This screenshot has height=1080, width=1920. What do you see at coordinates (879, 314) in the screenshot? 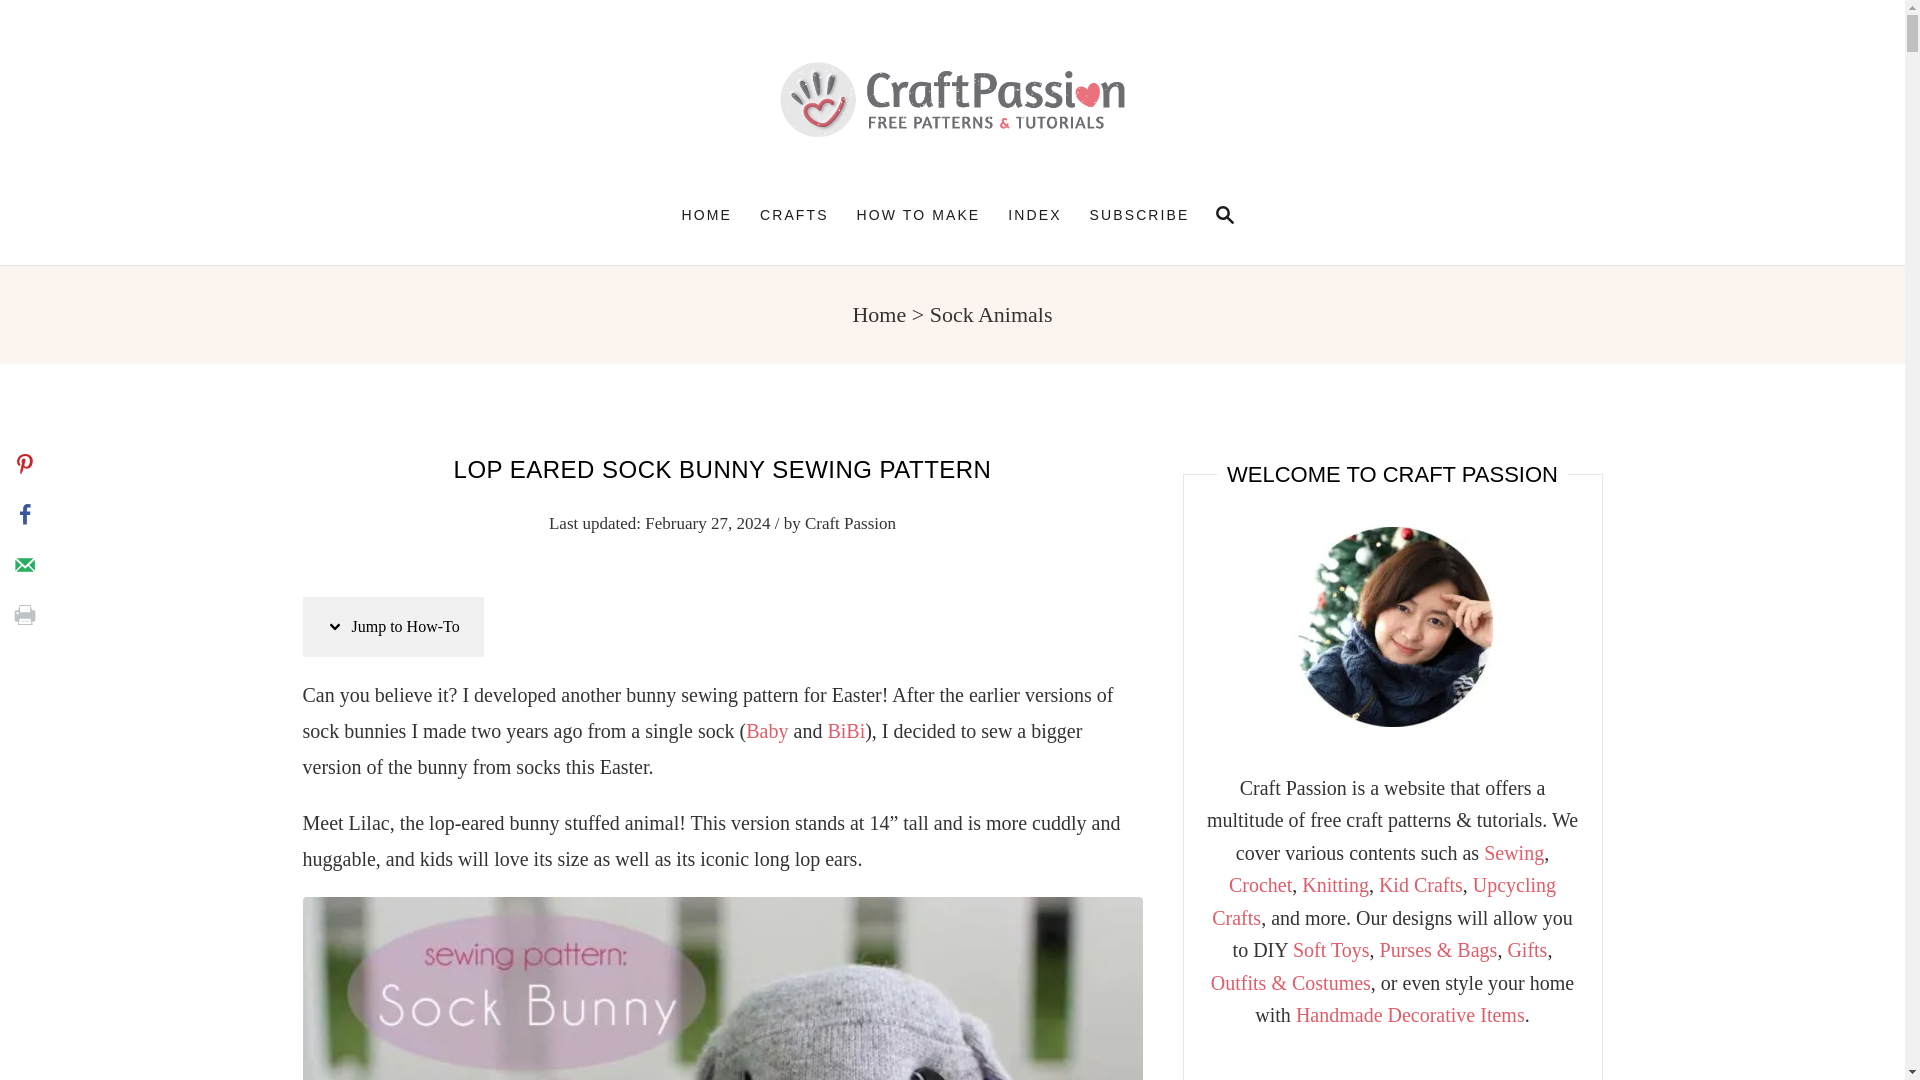
I see `SUBSCRIBE` at bounding box center [879, 314].